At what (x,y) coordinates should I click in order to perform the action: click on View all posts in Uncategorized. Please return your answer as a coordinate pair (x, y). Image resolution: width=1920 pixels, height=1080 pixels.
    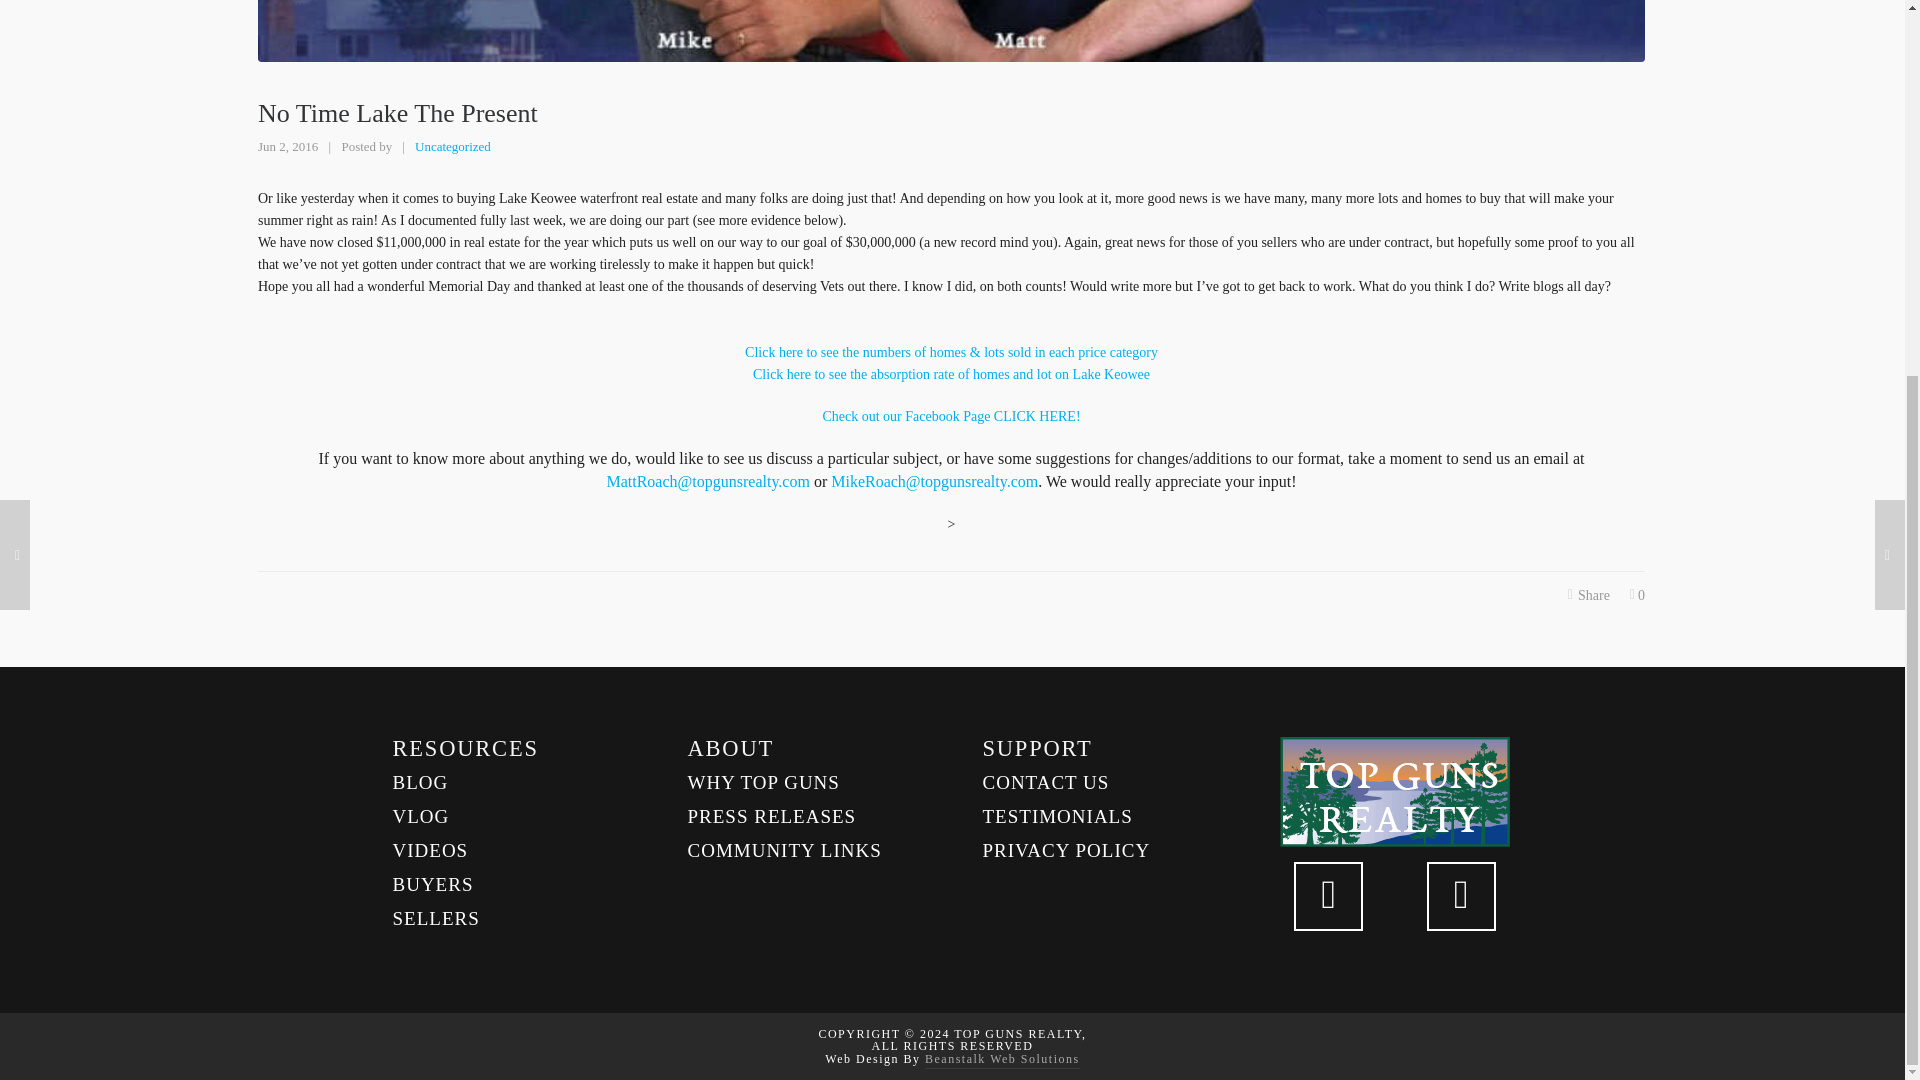
    Looking at the image, I should click on (452, 146).